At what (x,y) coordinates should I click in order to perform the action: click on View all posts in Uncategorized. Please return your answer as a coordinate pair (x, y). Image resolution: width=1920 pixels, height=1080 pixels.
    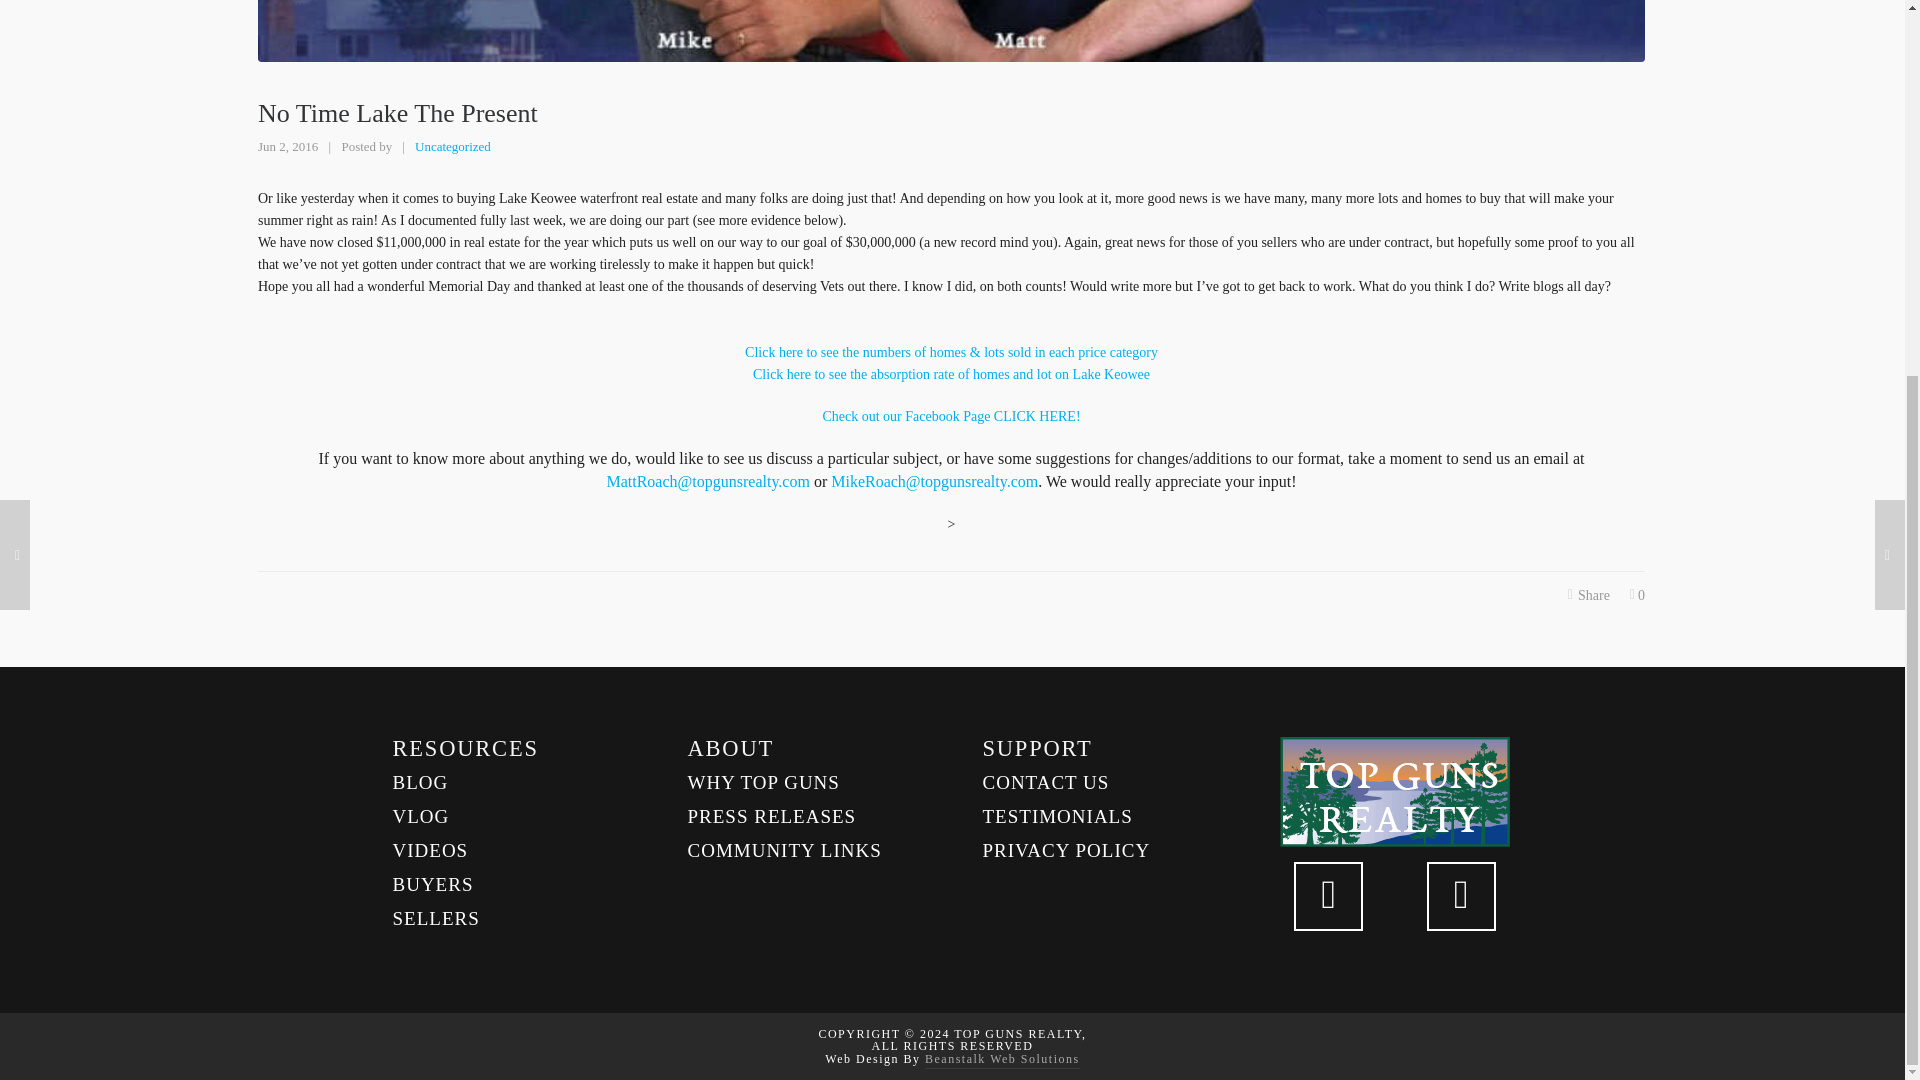
    Looking at the image, I should click on (452, 146).